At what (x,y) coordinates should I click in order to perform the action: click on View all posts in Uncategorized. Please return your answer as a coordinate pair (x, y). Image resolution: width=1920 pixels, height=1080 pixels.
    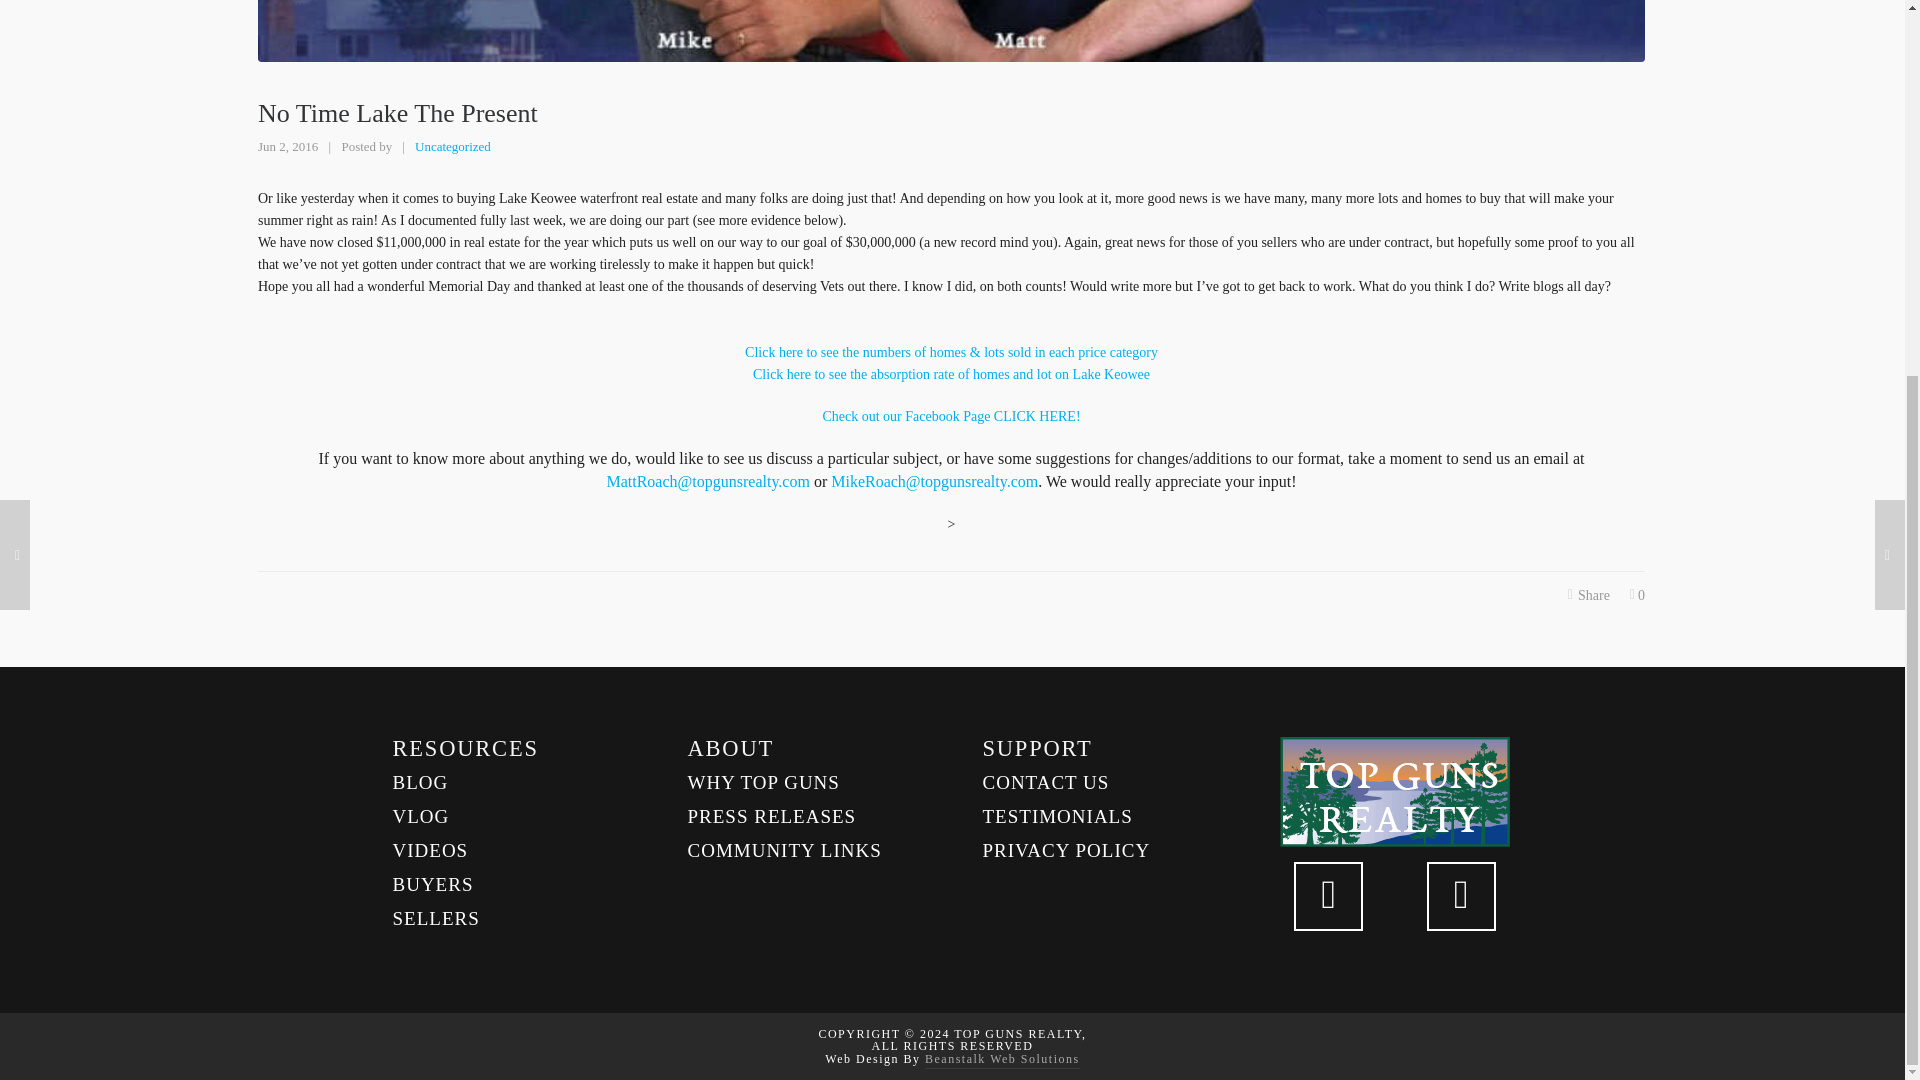
    Looking at the image, I should click on (452, 146).